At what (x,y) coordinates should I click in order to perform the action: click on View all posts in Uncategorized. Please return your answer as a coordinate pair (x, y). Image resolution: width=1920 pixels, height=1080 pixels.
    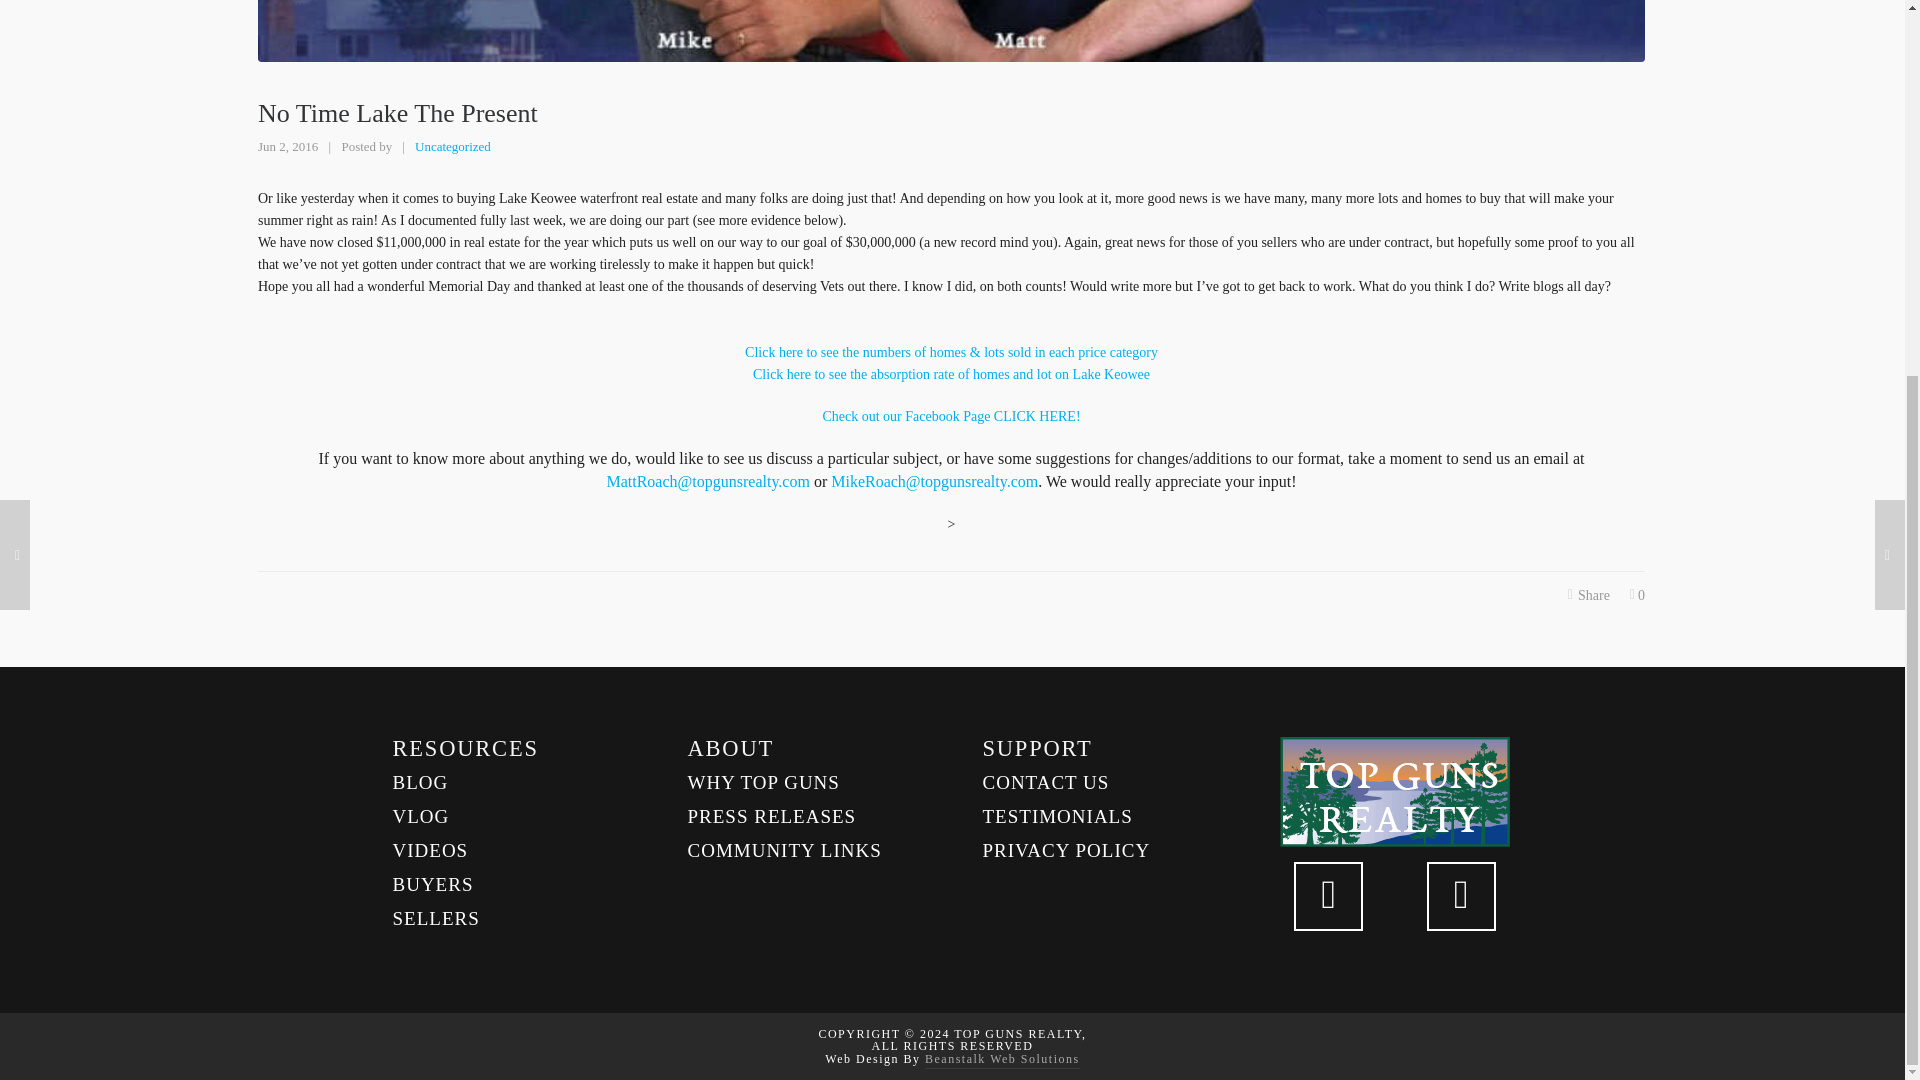
    Looking at the image, I should click on (452, 146).